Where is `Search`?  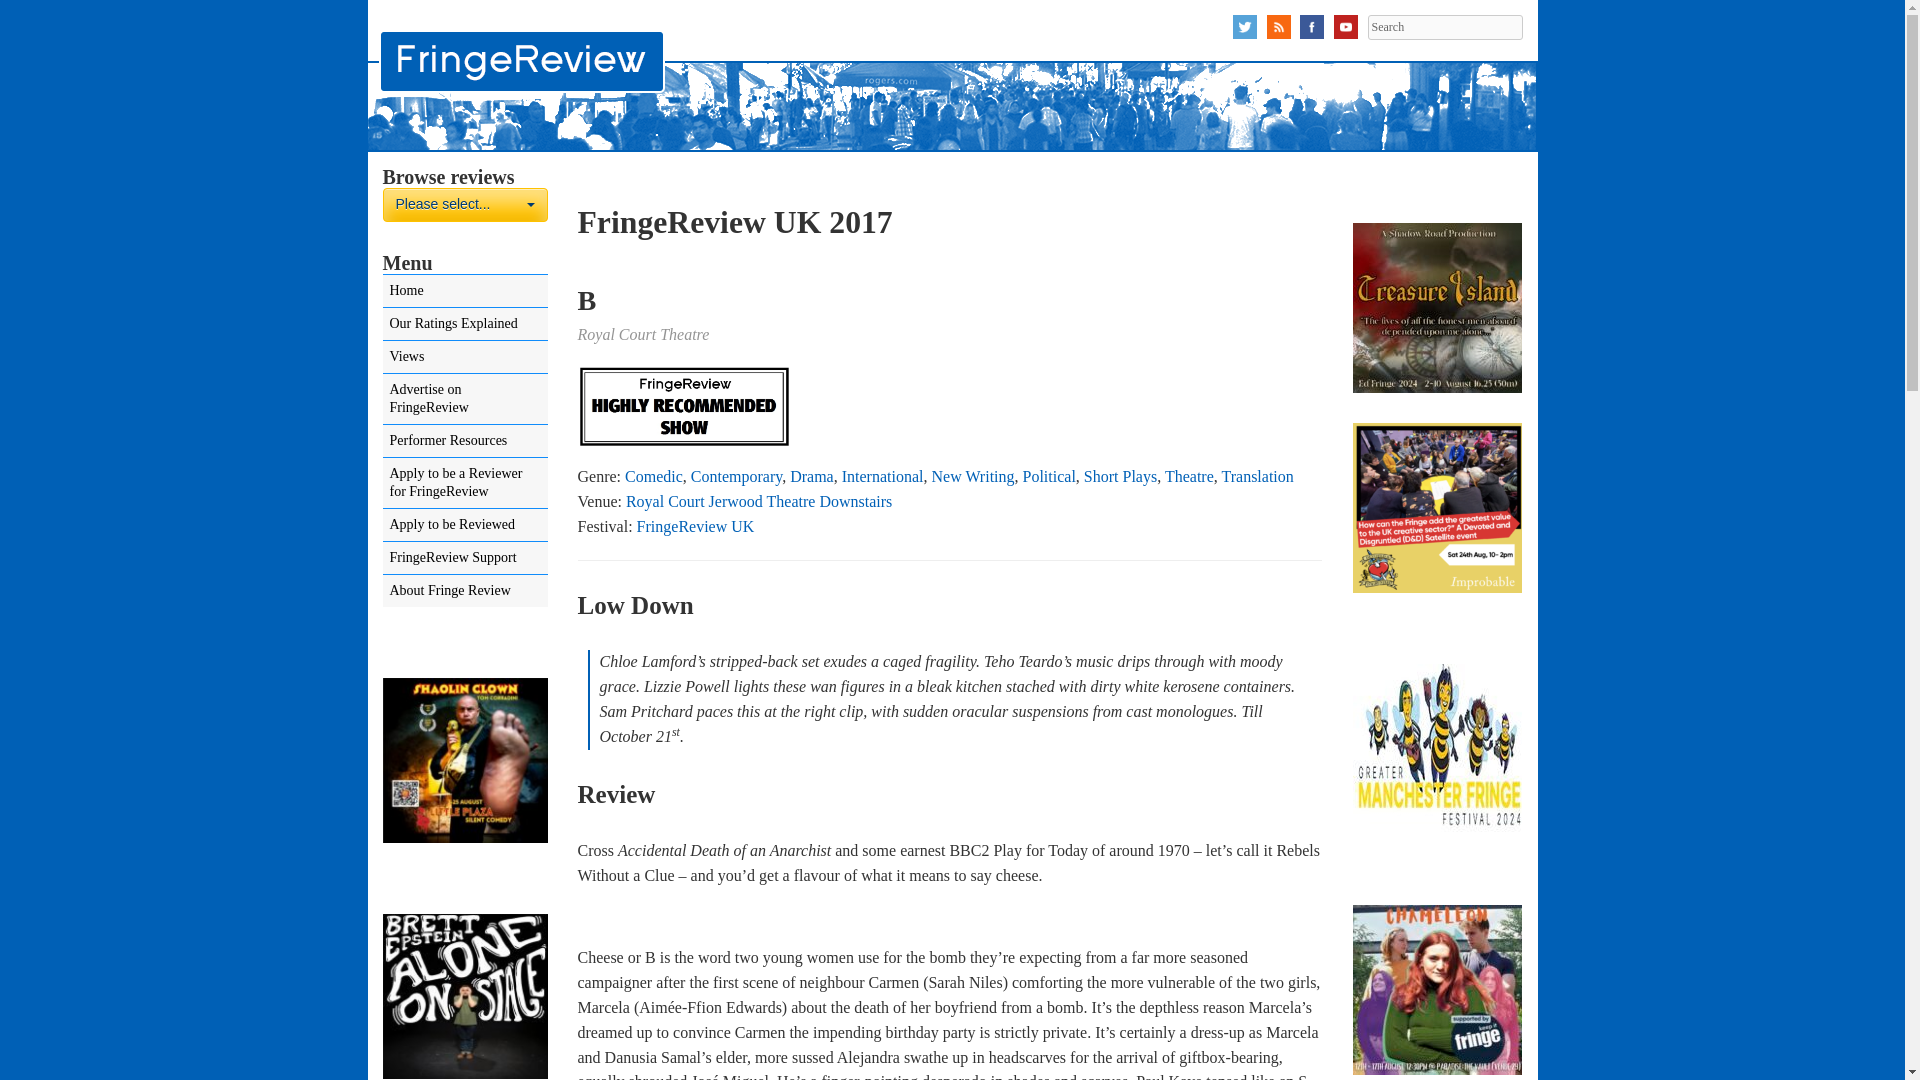
Search is located at coordinates (464, 204).